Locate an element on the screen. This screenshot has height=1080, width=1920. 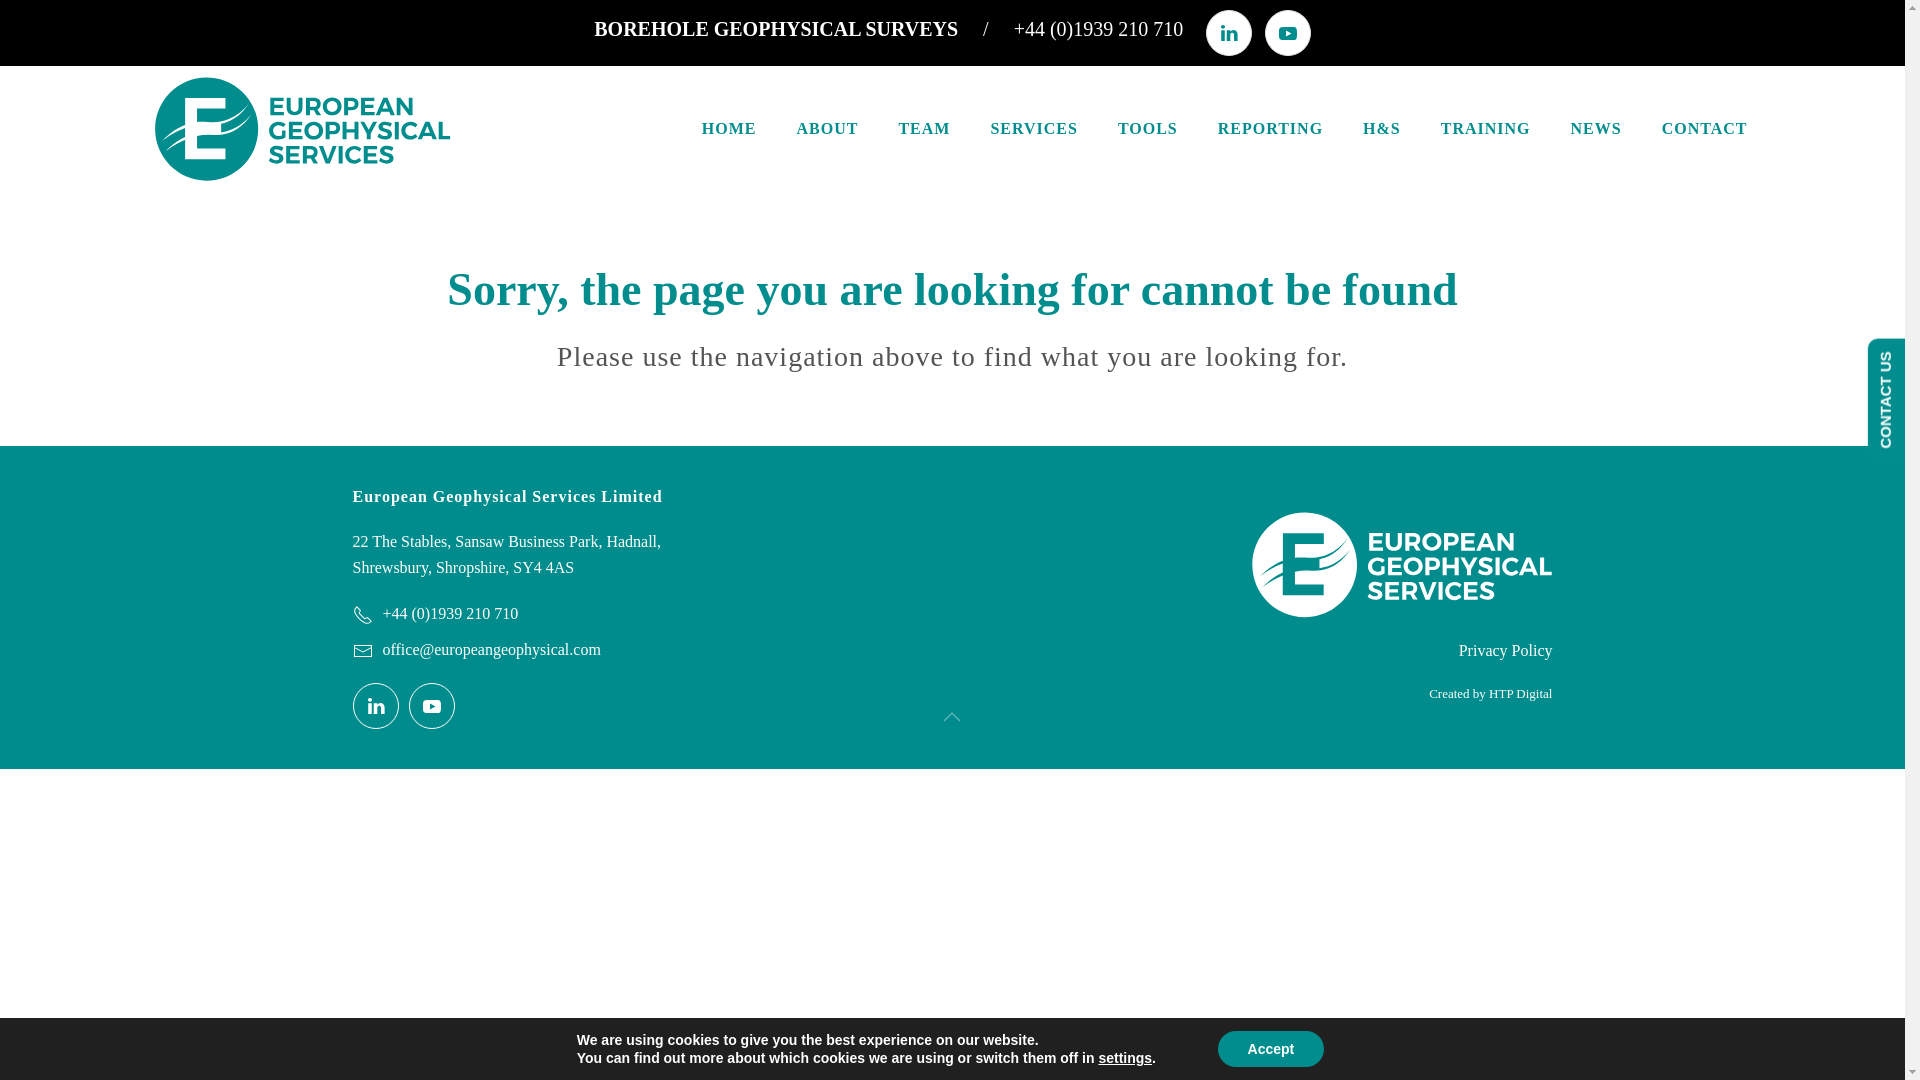
CONTACT is located at coordinates (1704, 128).